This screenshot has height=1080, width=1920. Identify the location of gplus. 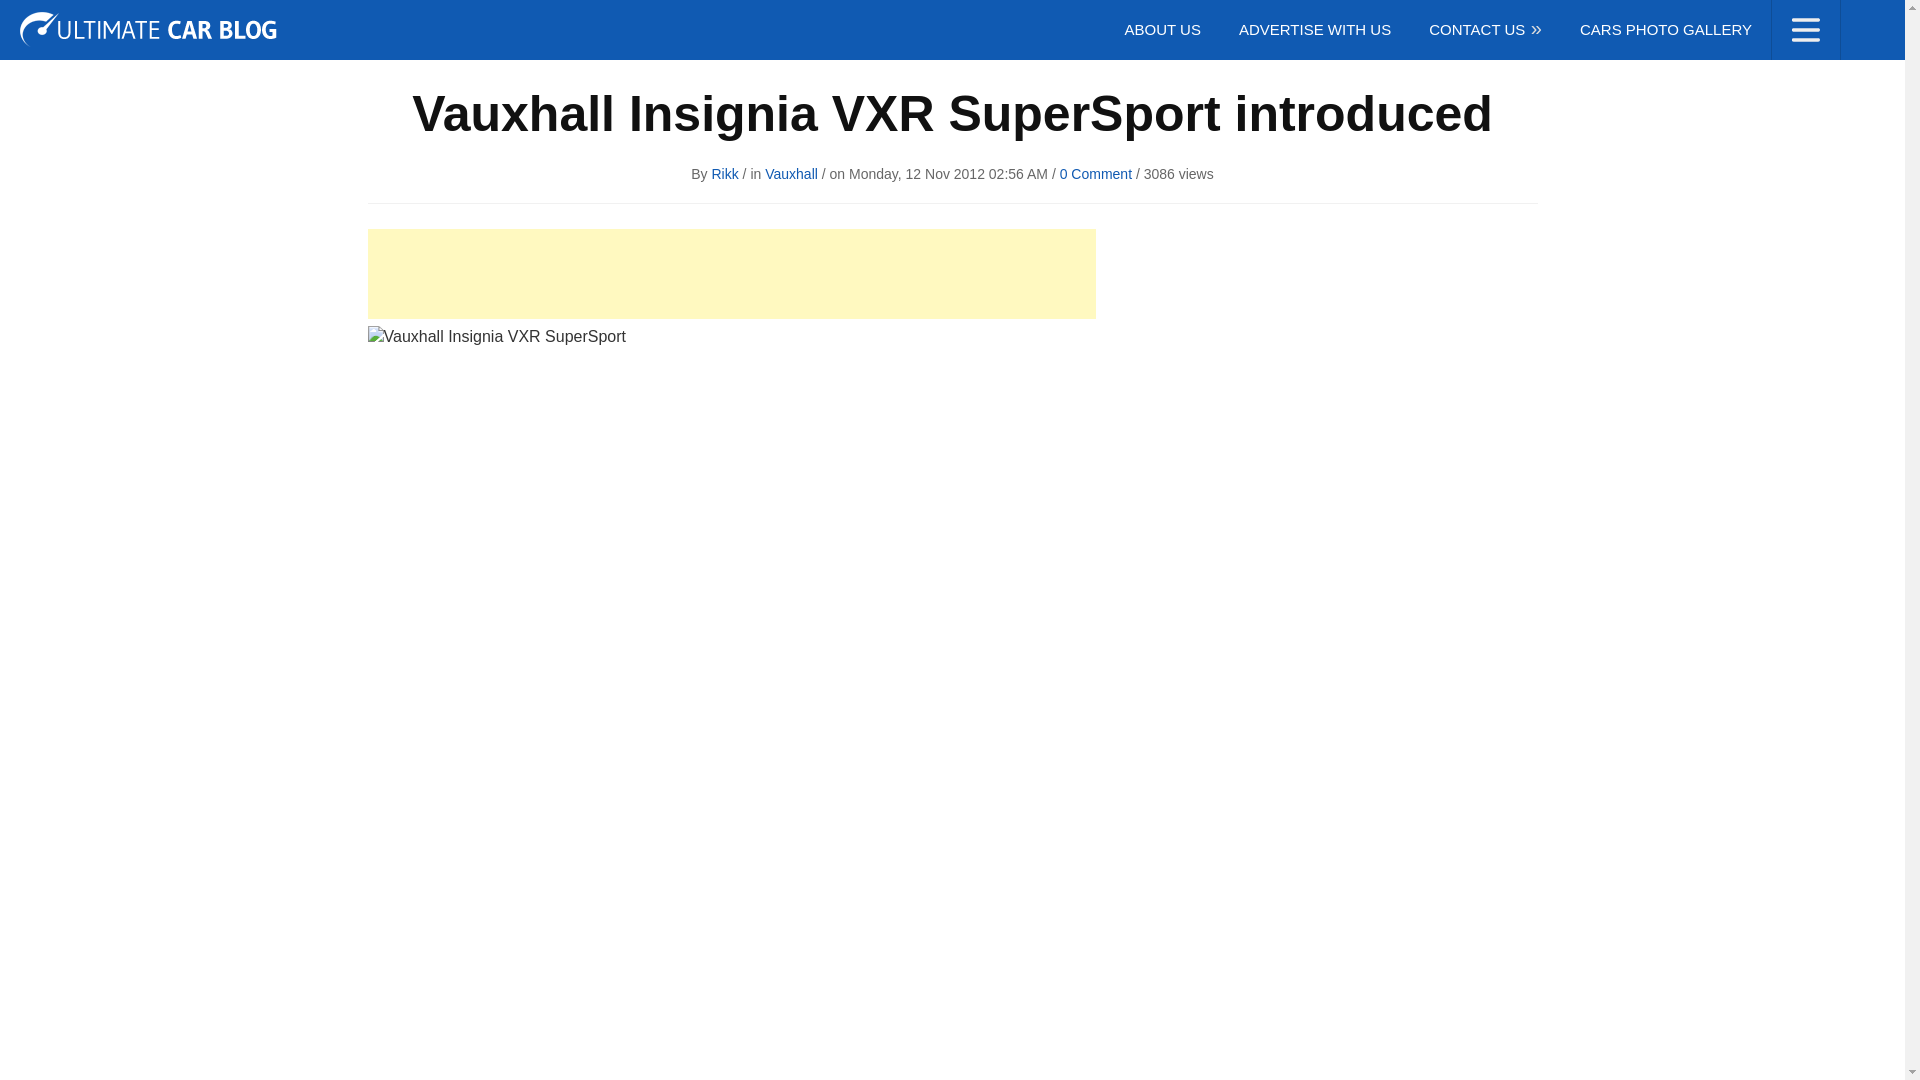
(1870, 21).